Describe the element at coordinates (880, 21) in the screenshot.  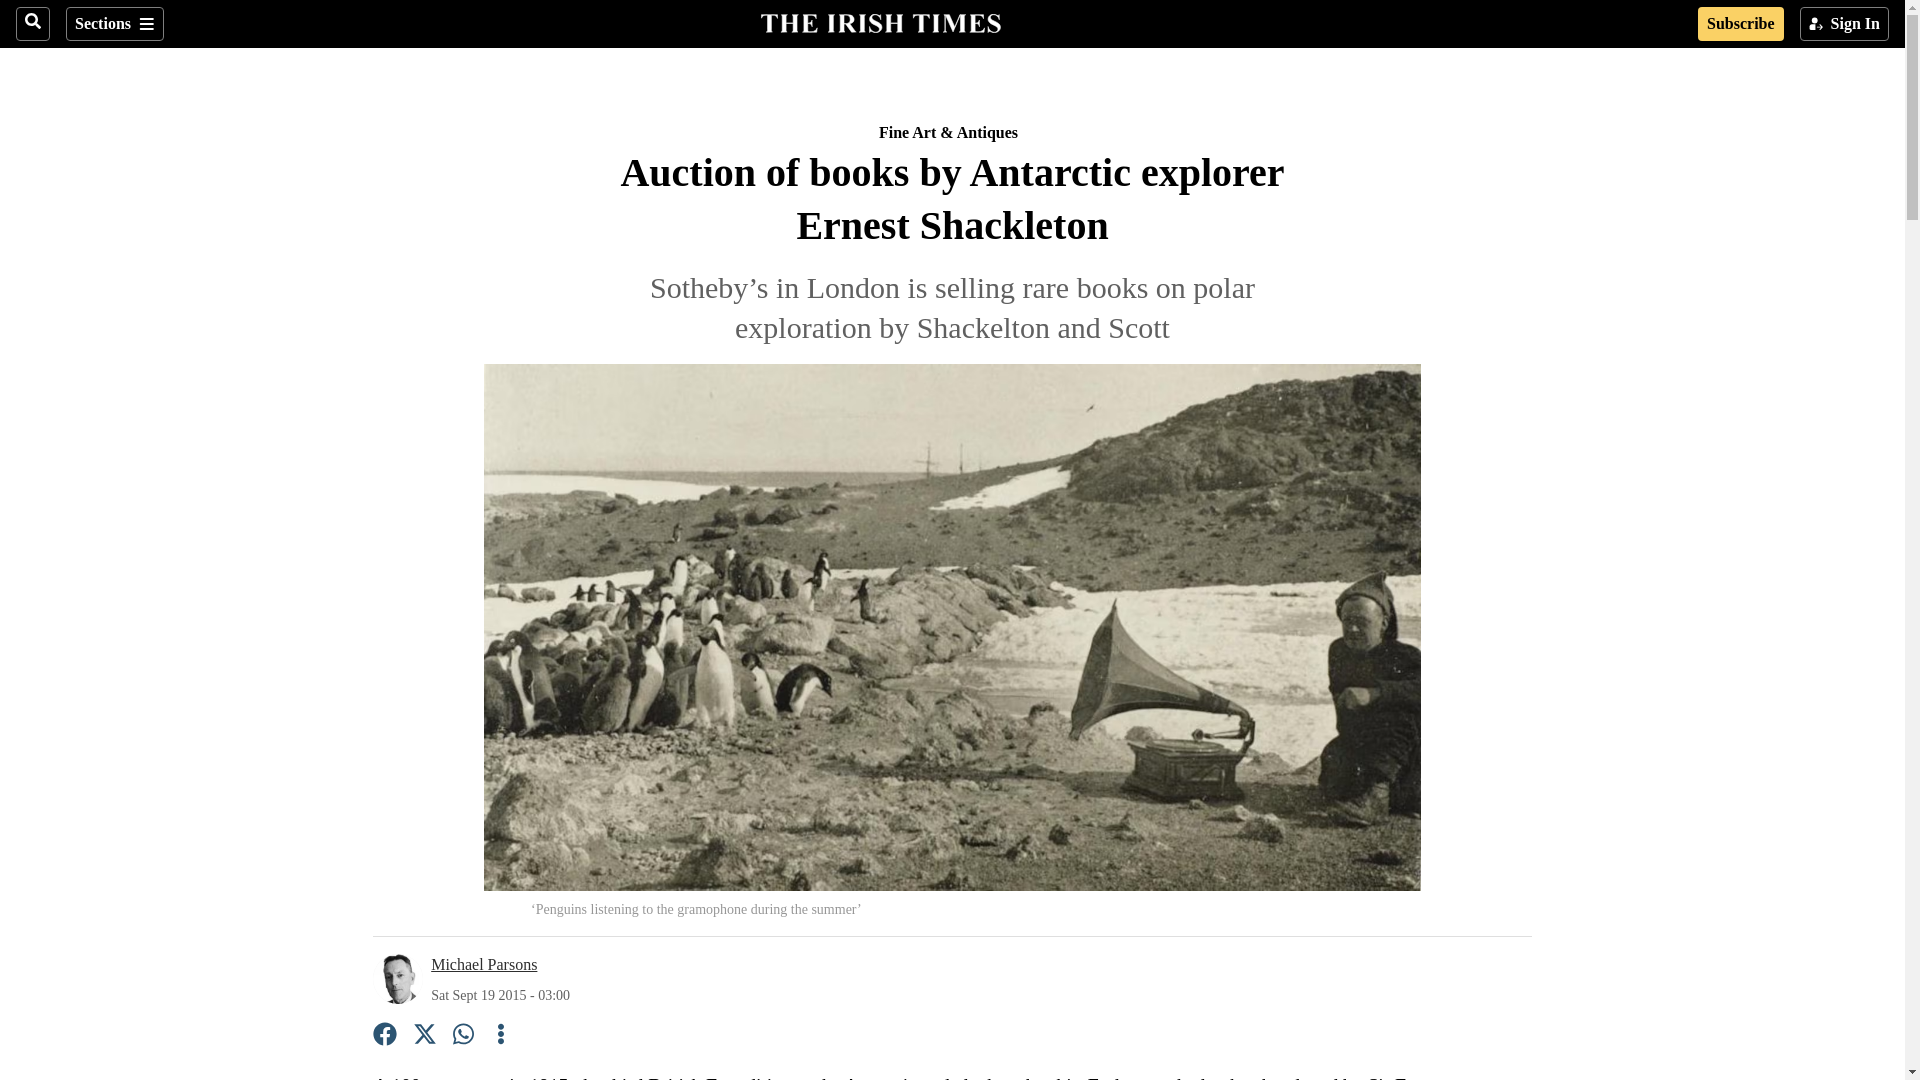
I see `The Irish Times` at that location.